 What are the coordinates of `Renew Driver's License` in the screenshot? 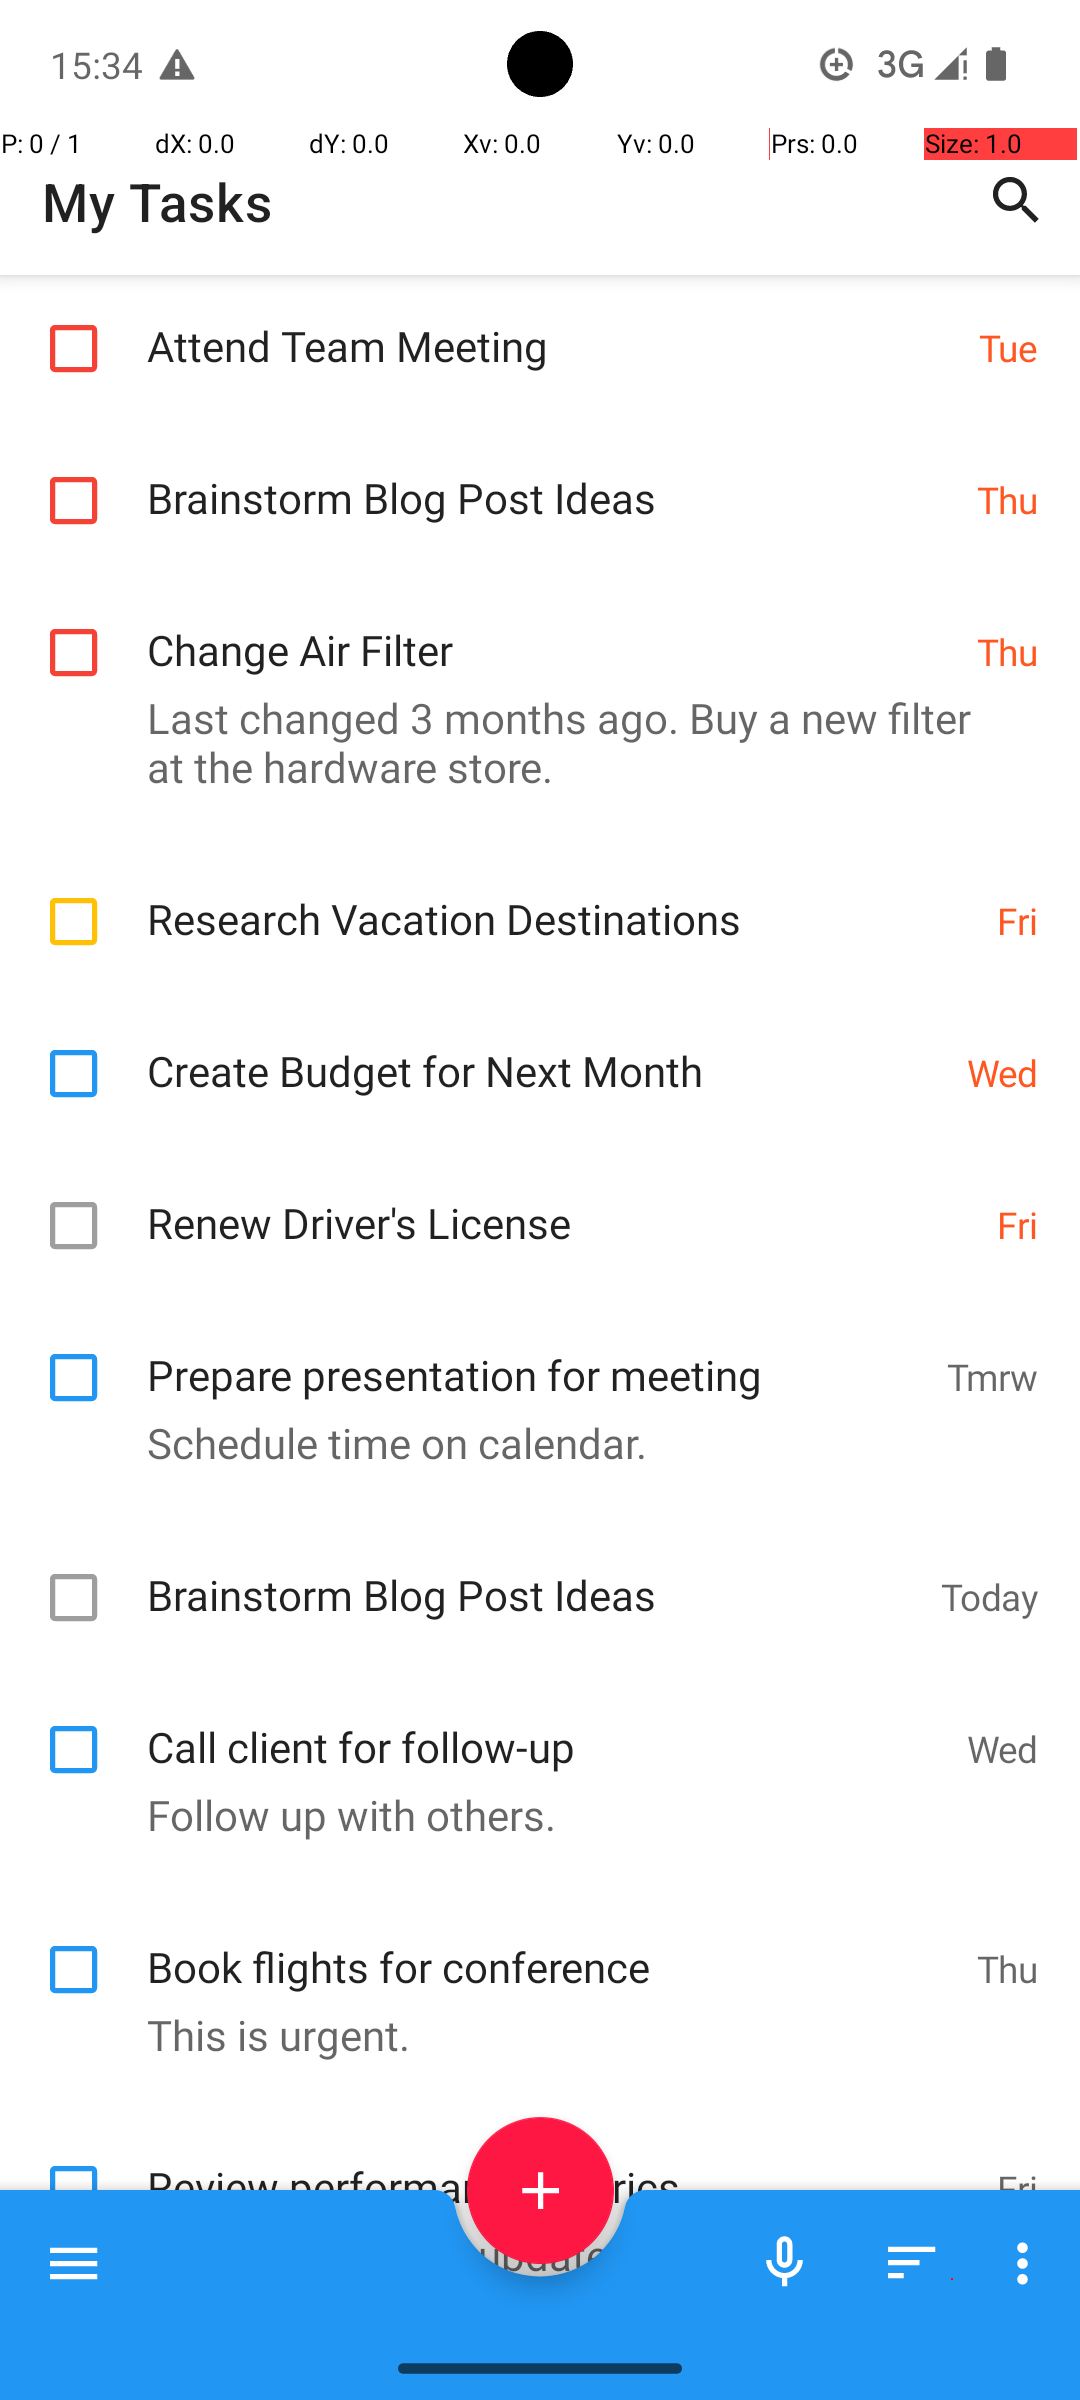 It's located at (562, 1202).